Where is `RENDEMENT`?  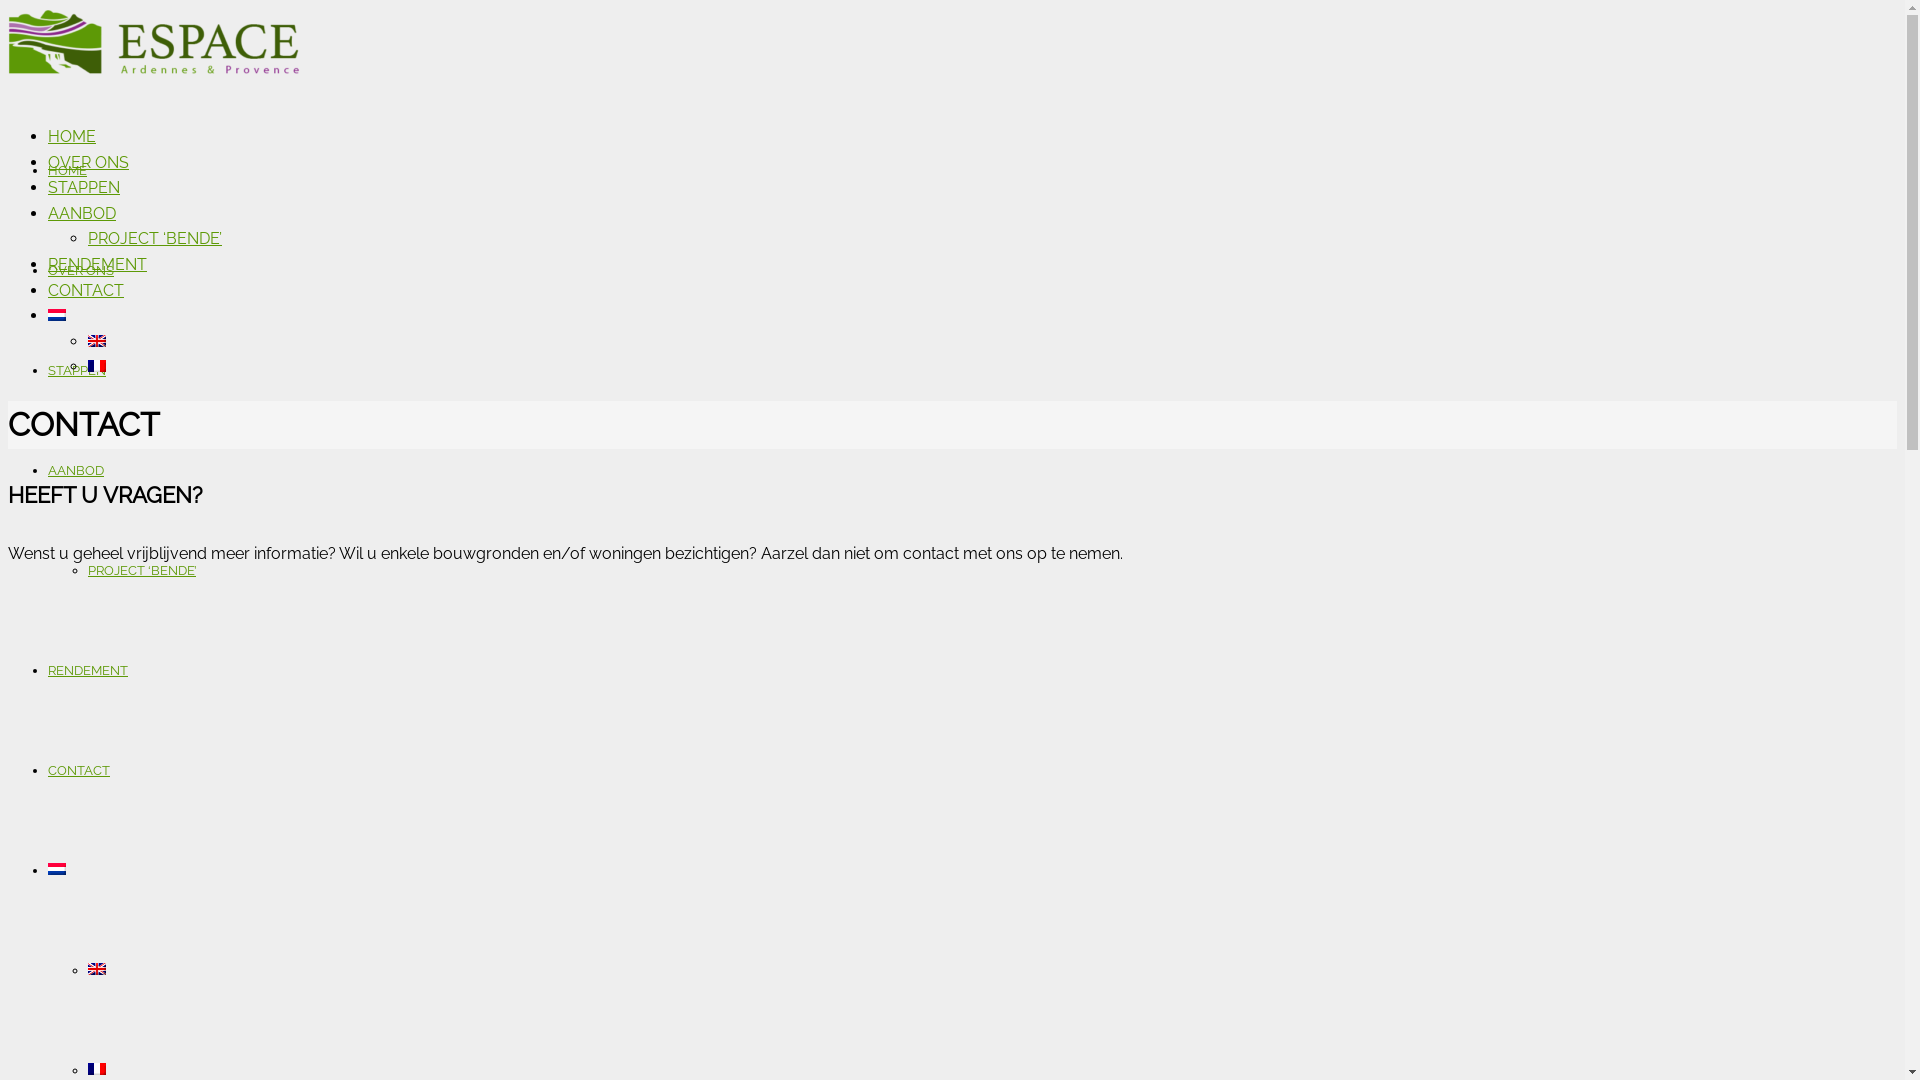 RENDEMENT is located at coordinates (98, 264).